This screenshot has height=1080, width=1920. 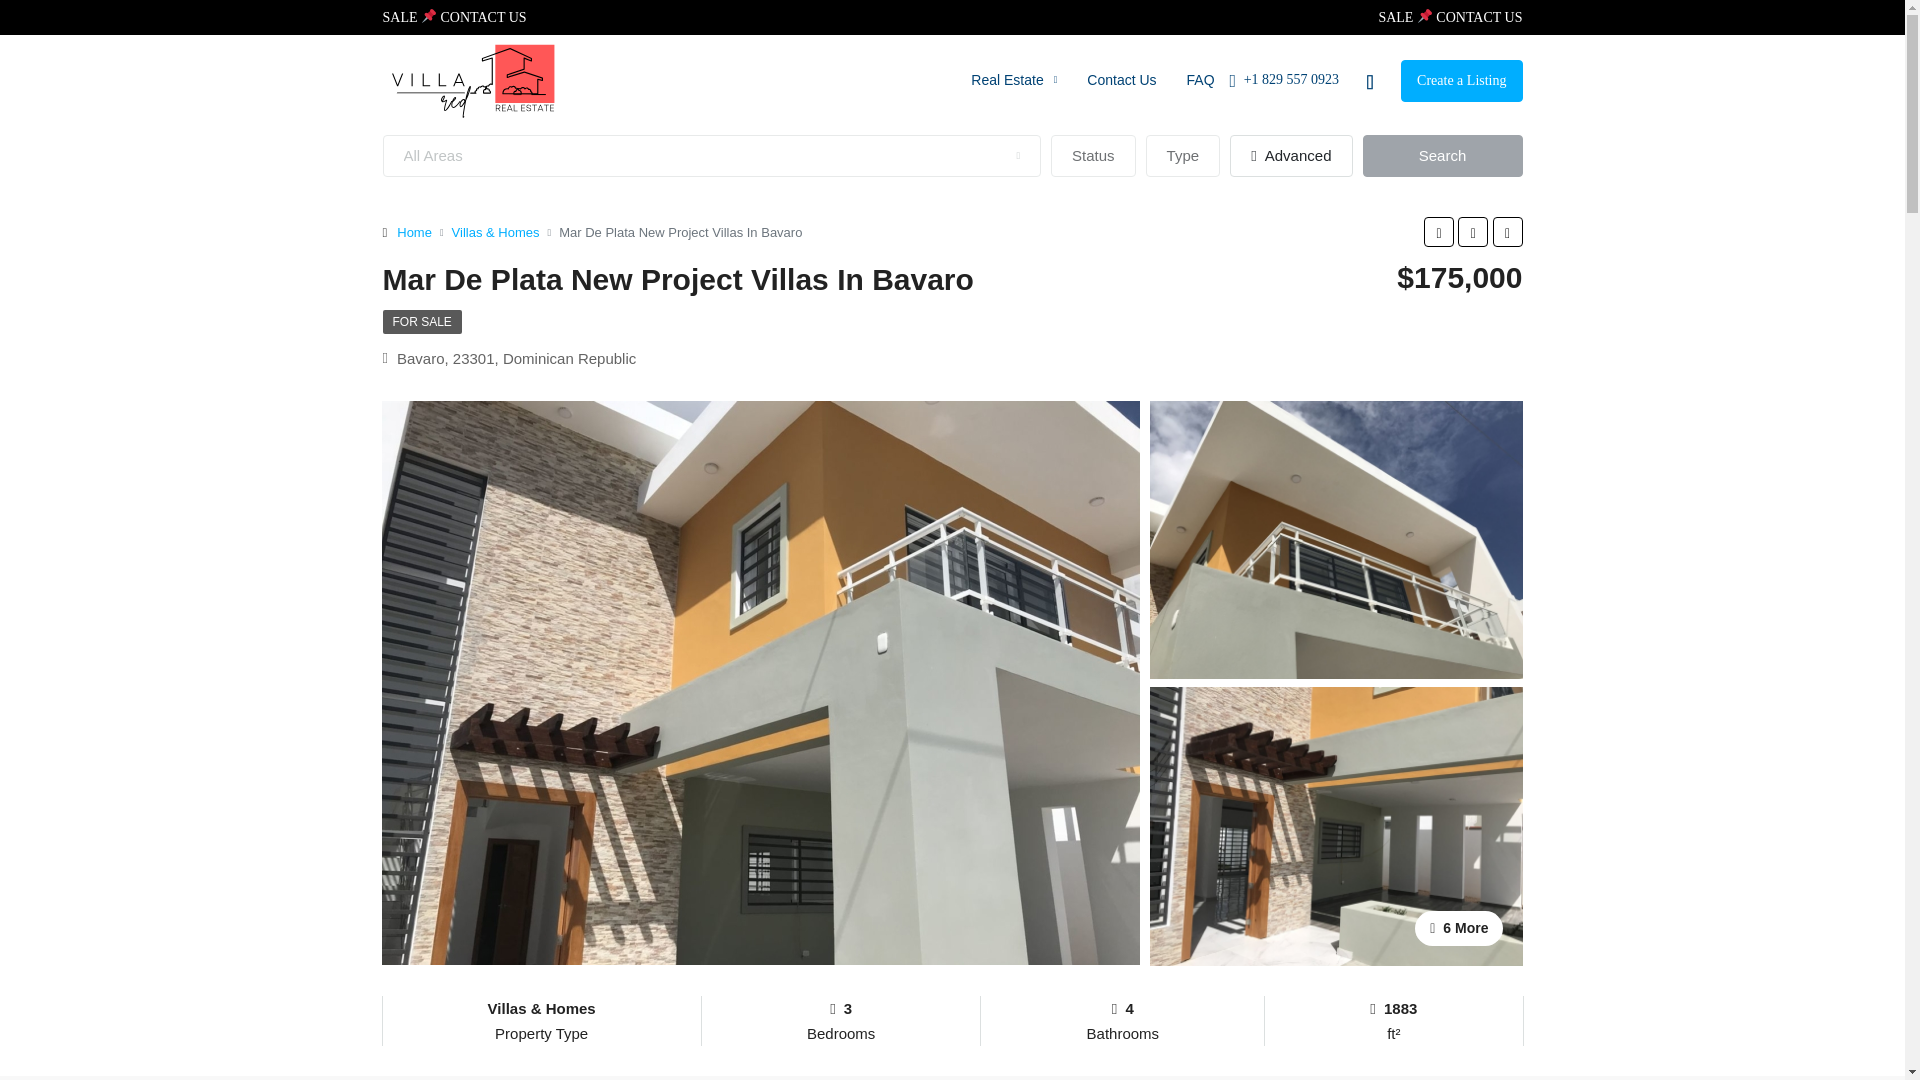 What do you see at coordinates (1093, 156) in the screenshot?
I see `Status` at bounding box center [1093, 156].